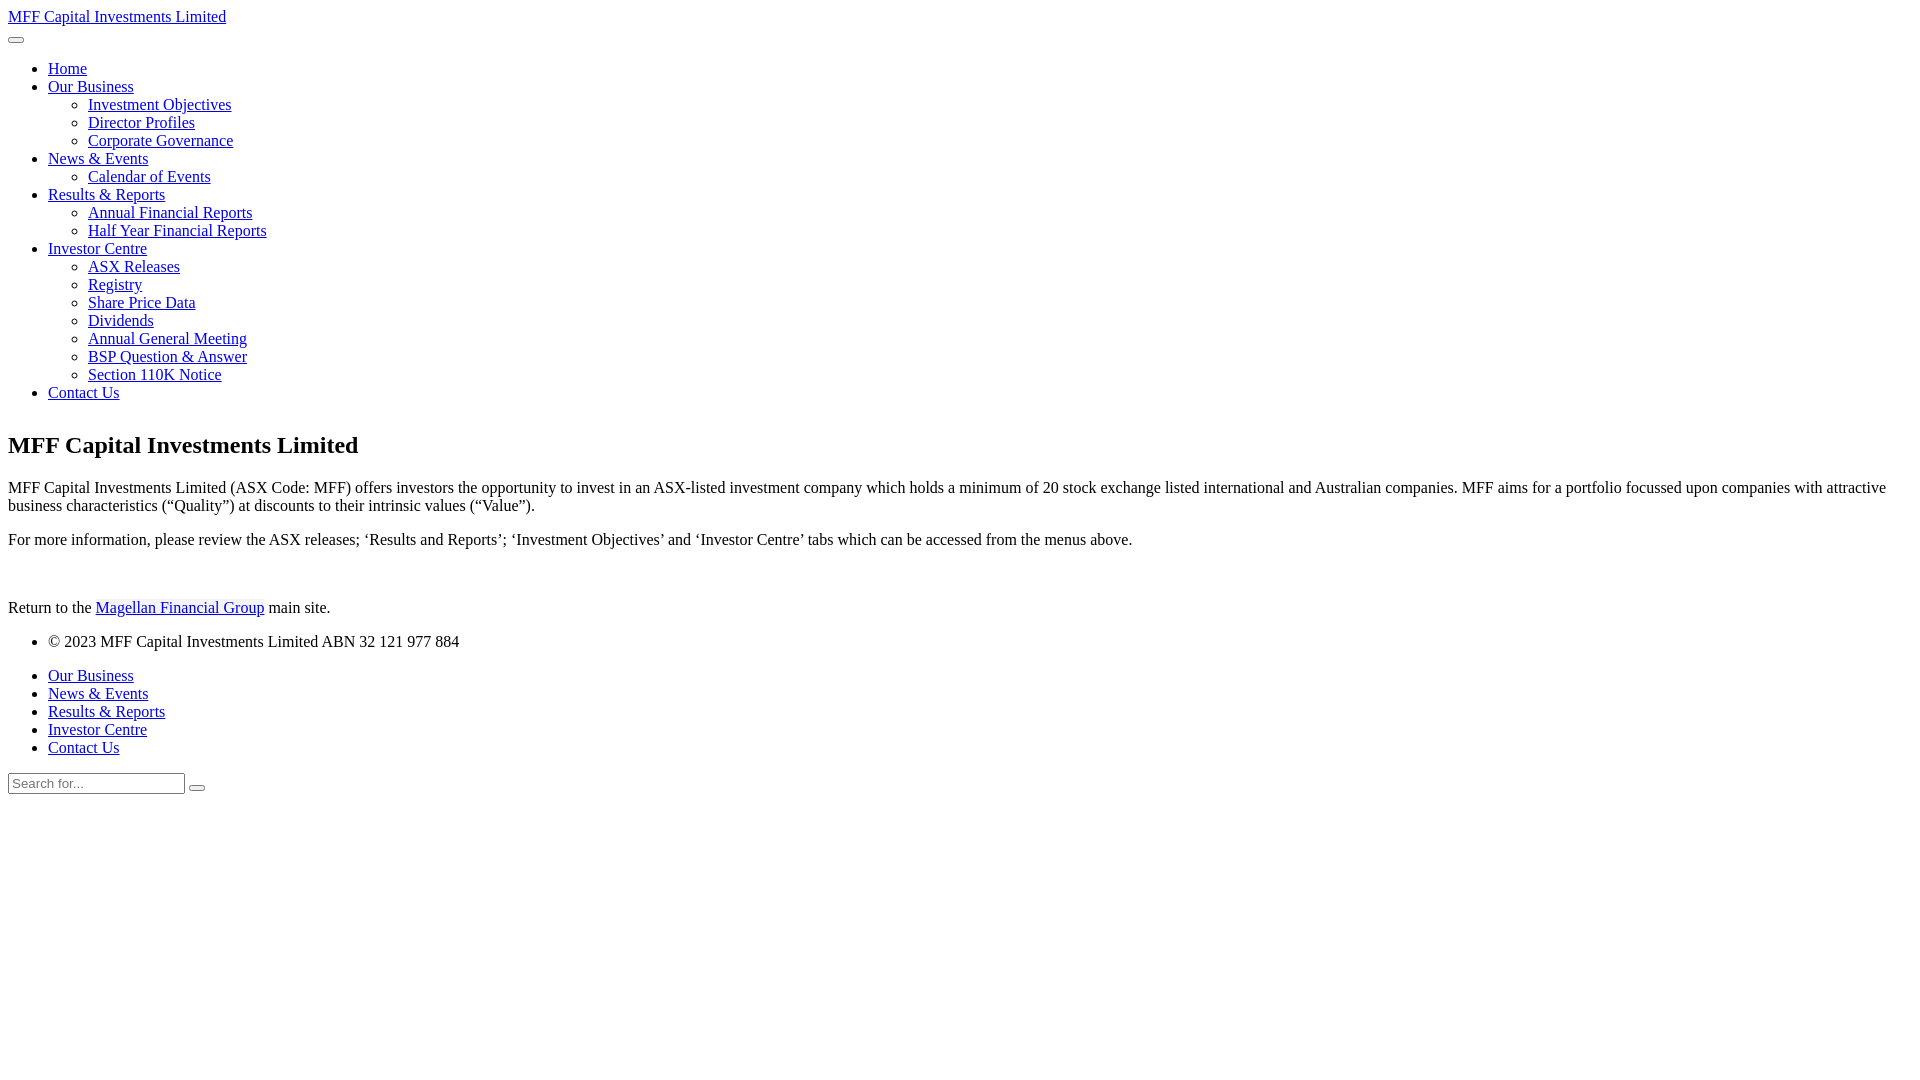 Image resolution: width=1920 pixels, height=1080 pixels. I want to click on Share Price Data, so click(142, 302).